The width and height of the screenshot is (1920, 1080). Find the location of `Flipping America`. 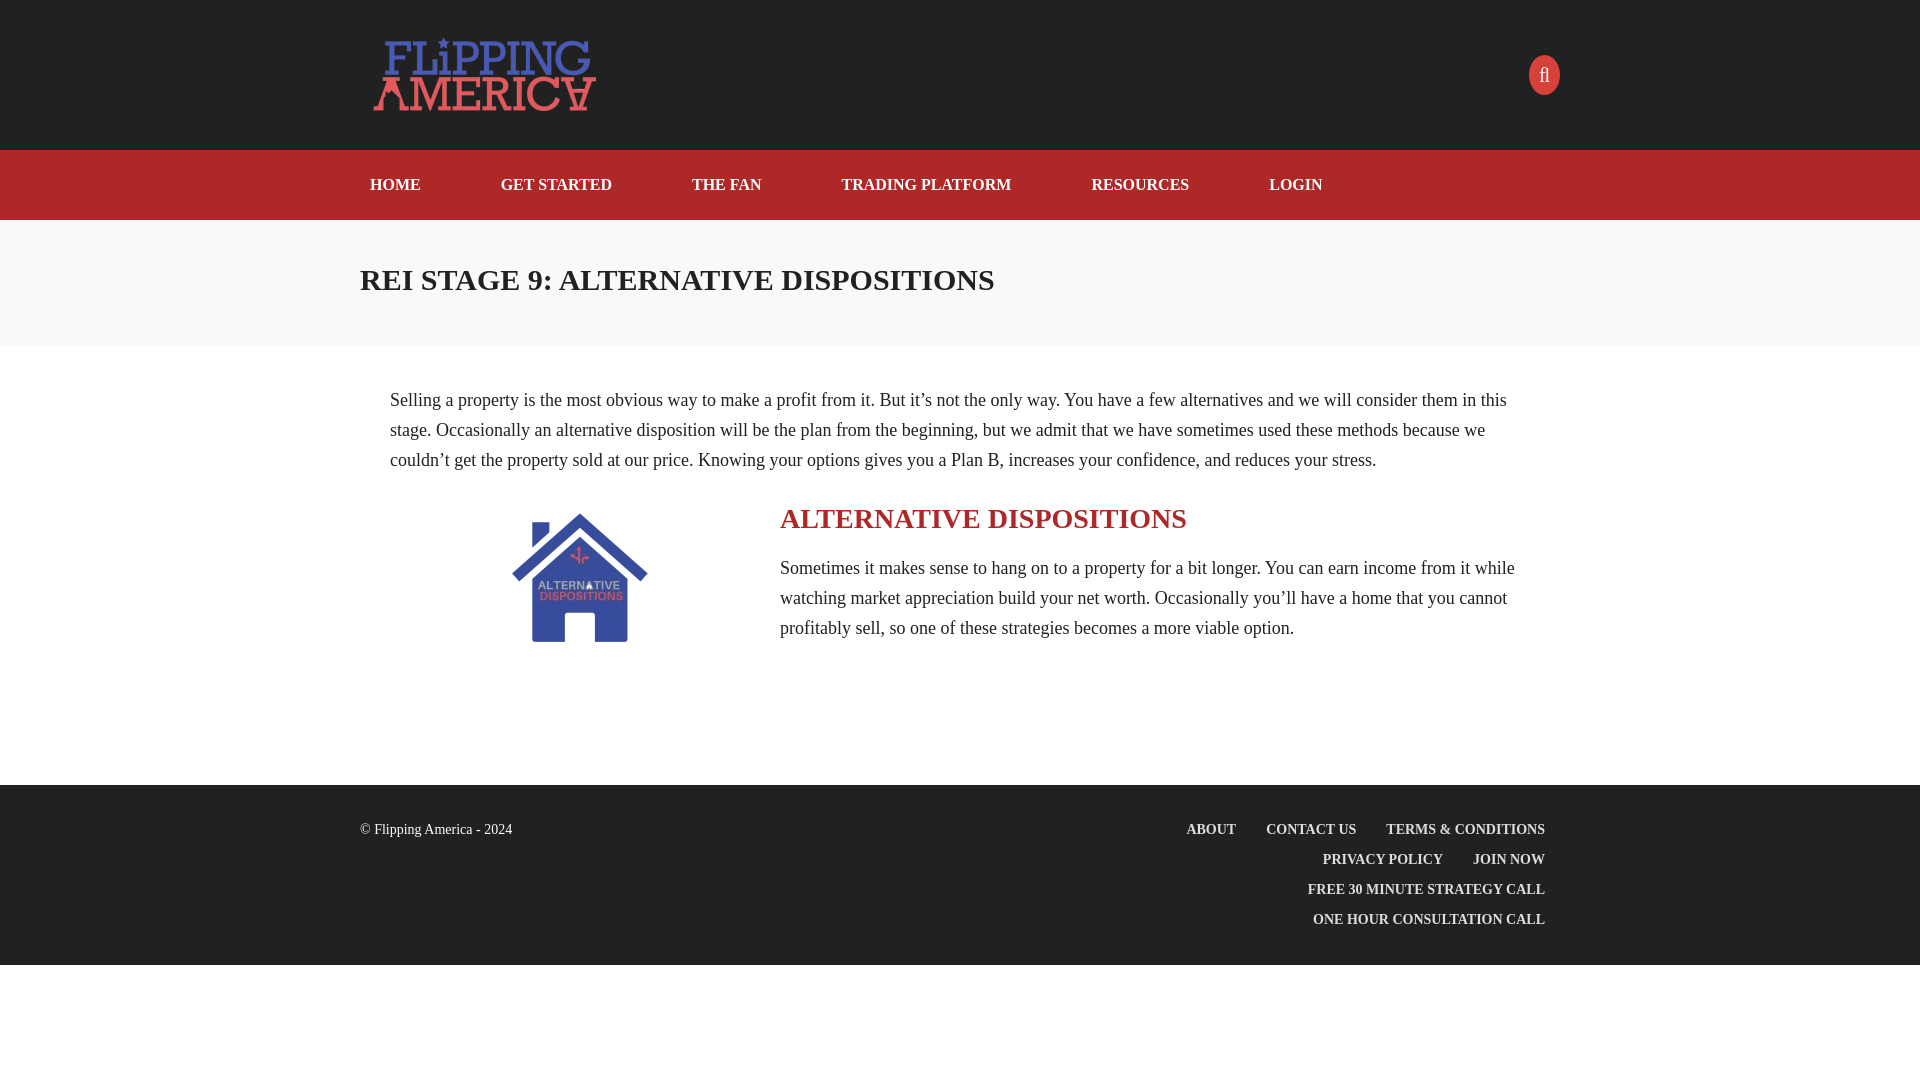

Flipping America is located at coordinates (485, 74).